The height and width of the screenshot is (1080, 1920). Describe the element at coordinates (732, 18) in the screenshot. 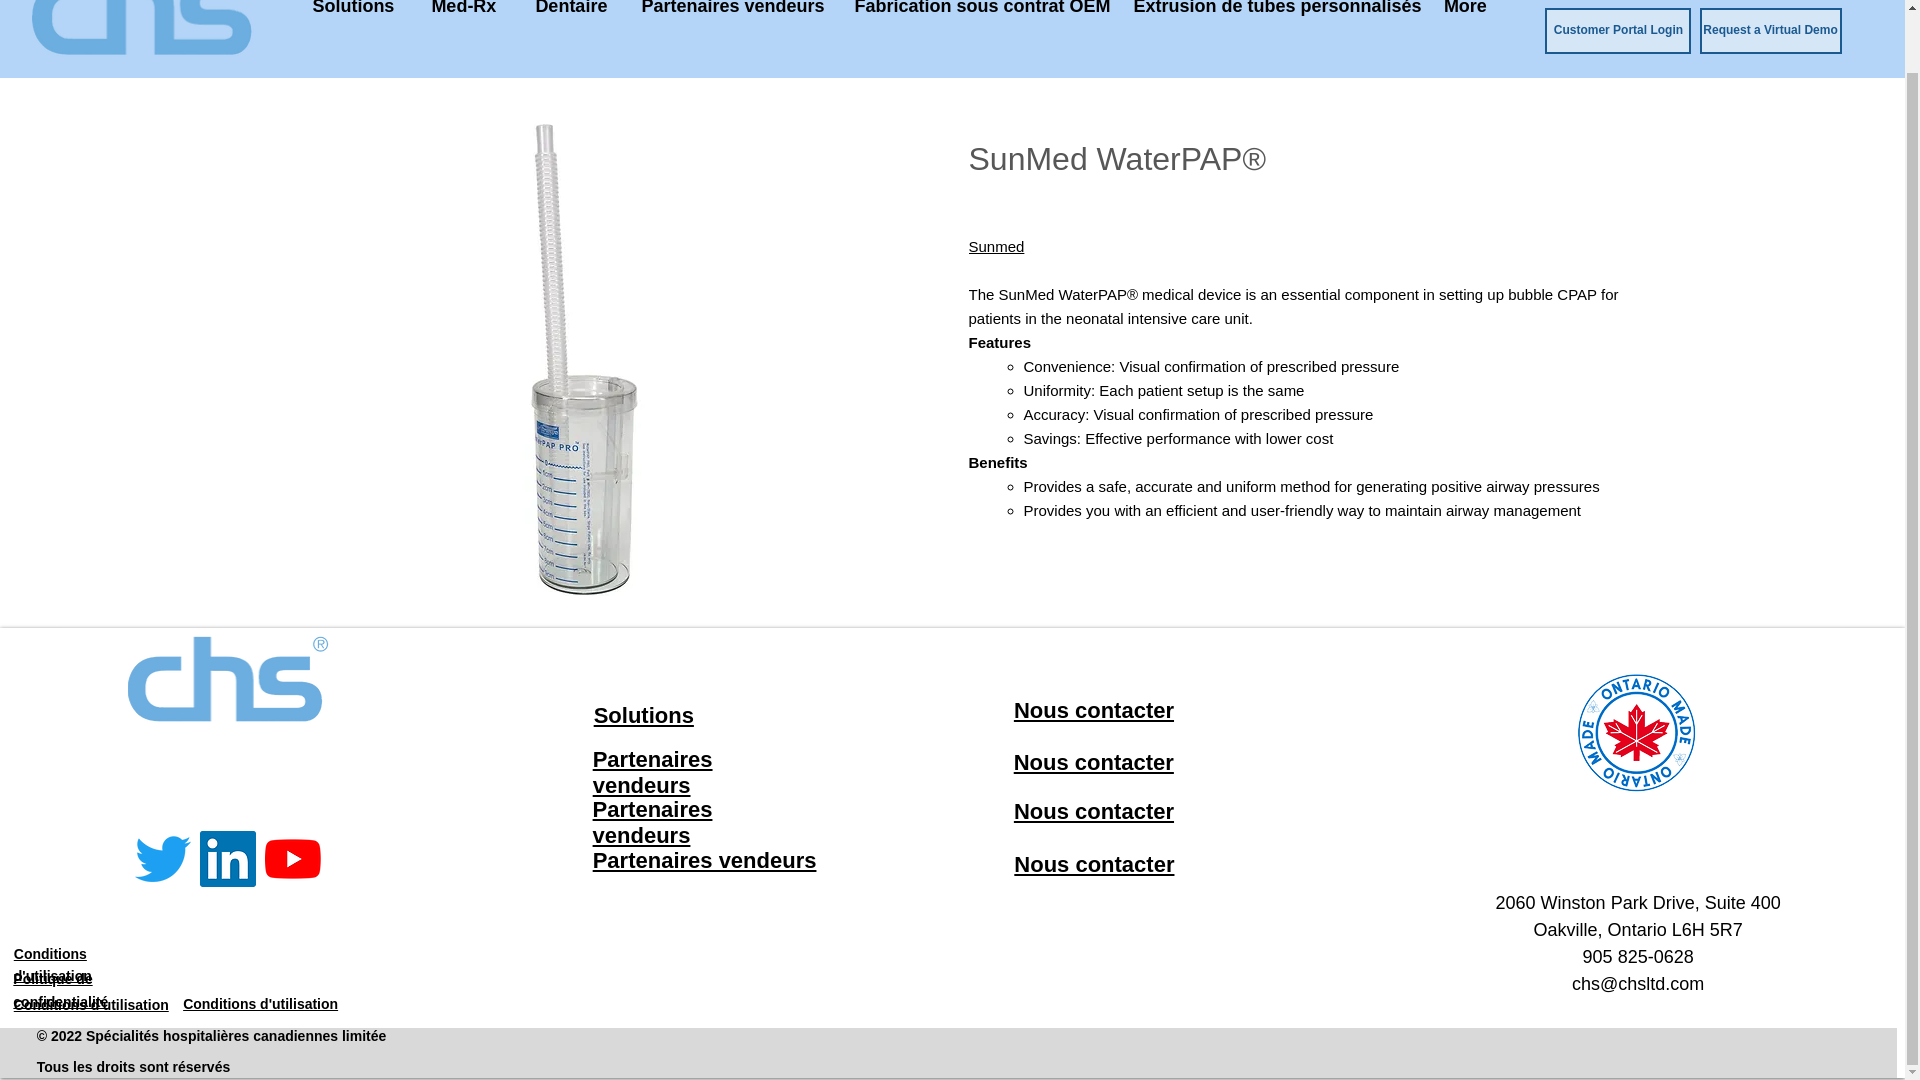

I see `Partenaires vendeurs` at that location.